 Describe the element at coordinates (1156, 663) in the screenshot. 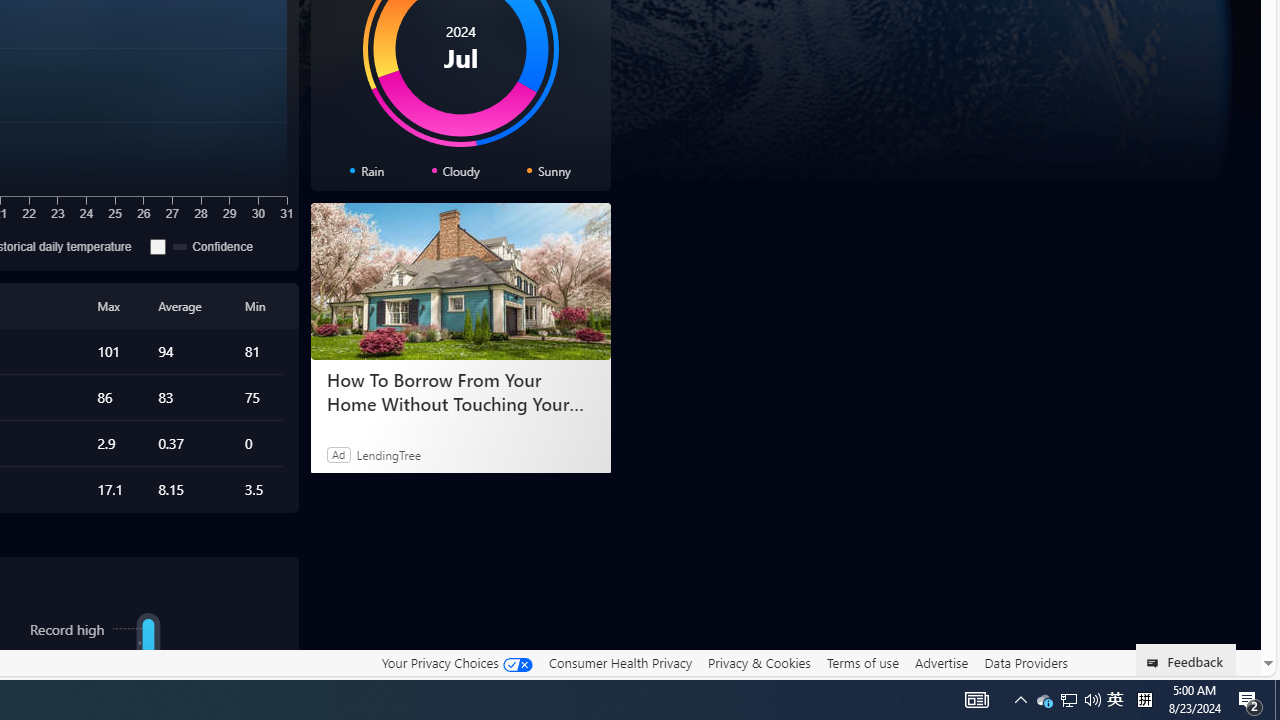

I see `Class: feedback_link_icon-DS-EntryPoint1-1` at that location.